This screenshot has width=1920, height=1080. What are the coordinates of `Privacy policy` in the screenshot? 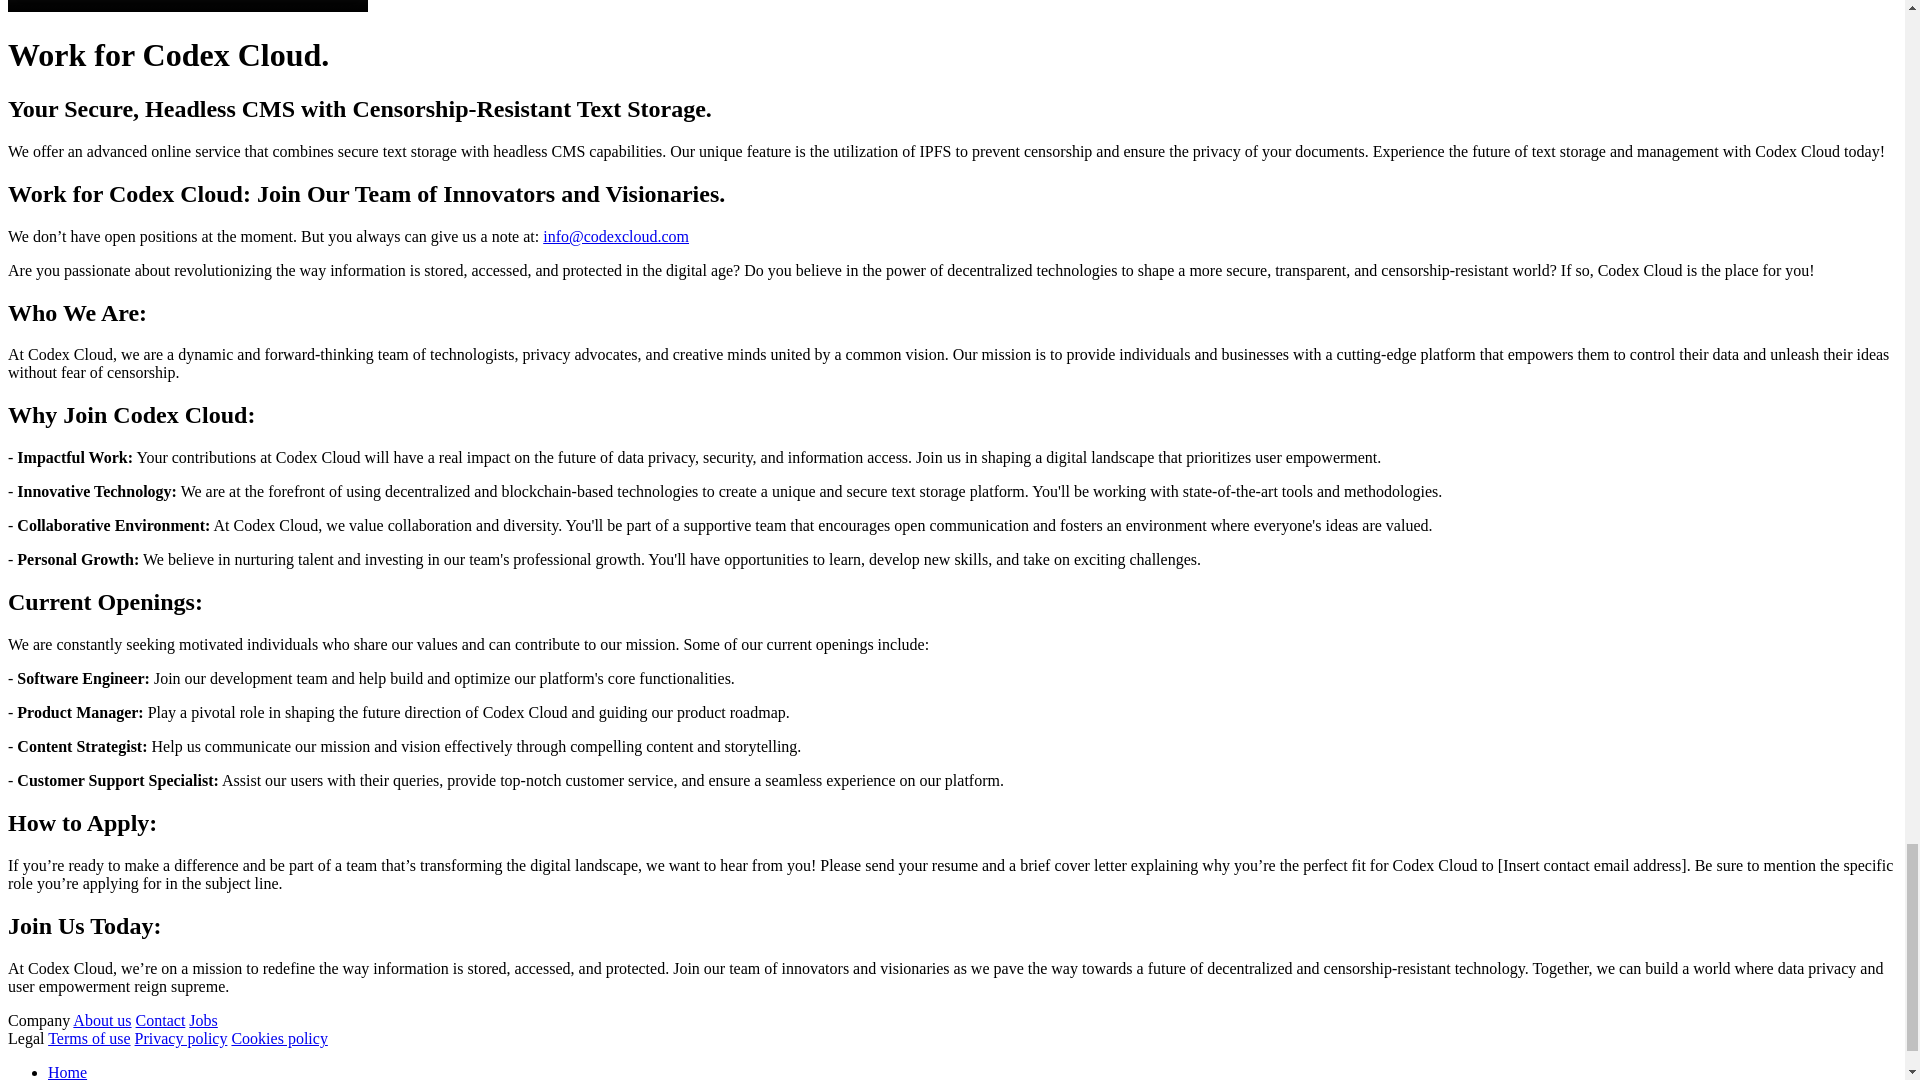 It's located at (181, 1038).